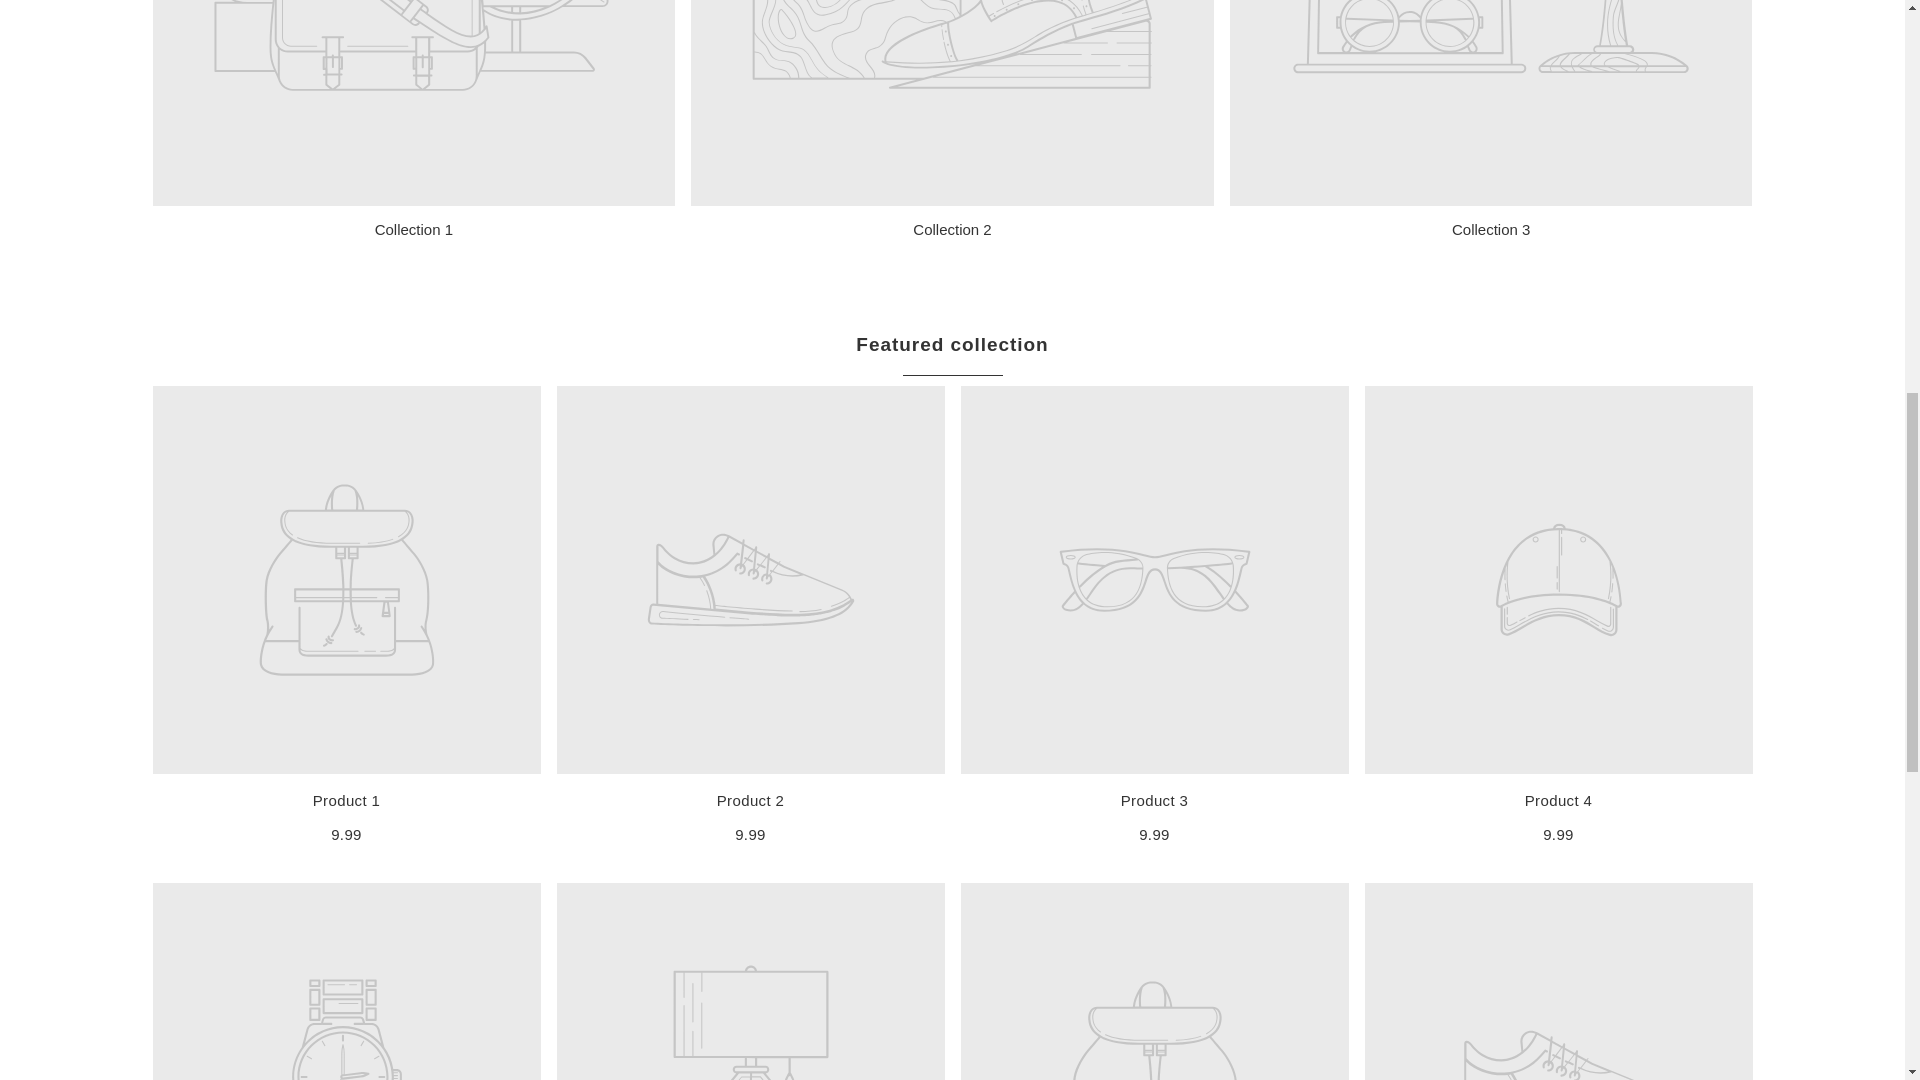 This screenshot has height=1080, width=1920. Describe the element at coordinates (1491, 104) in the screenshot. I see `Collection image` at that location.